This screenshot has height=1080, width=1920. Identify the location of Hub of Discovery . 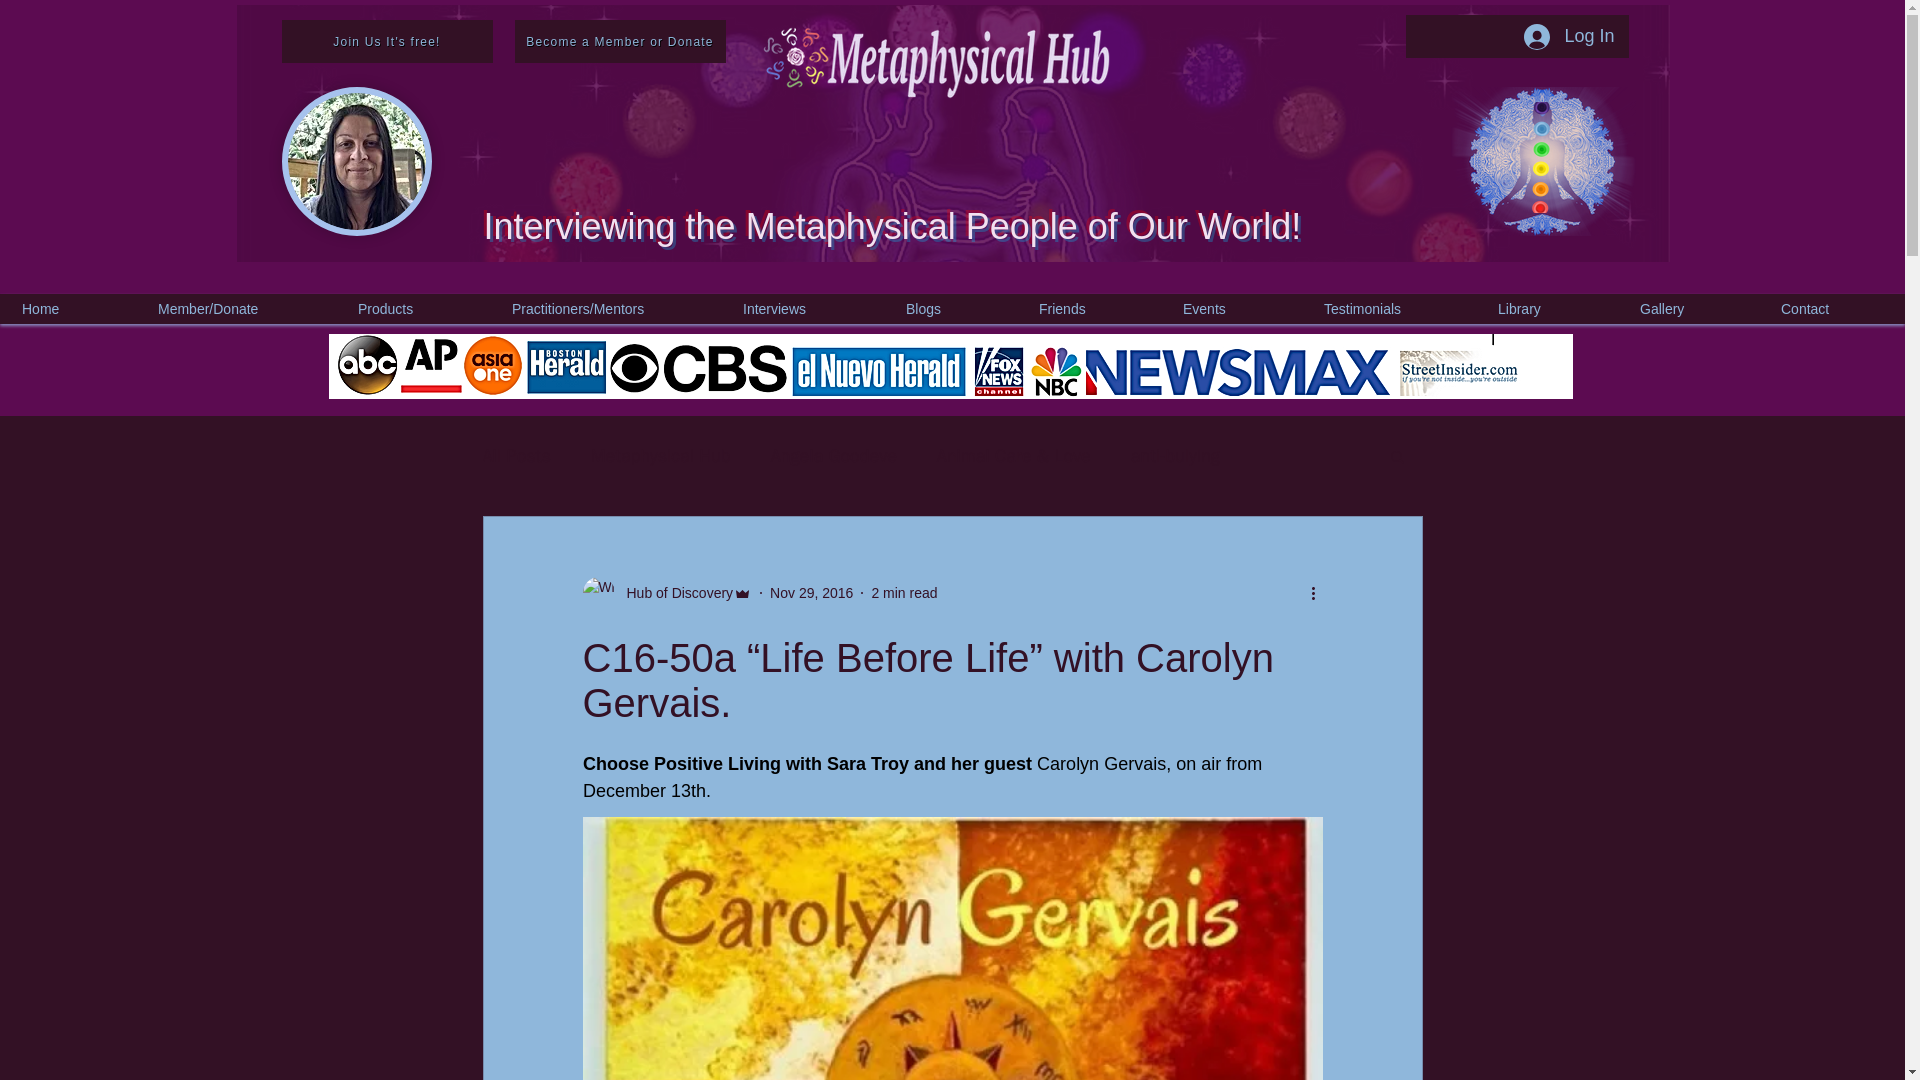
(674, 592).